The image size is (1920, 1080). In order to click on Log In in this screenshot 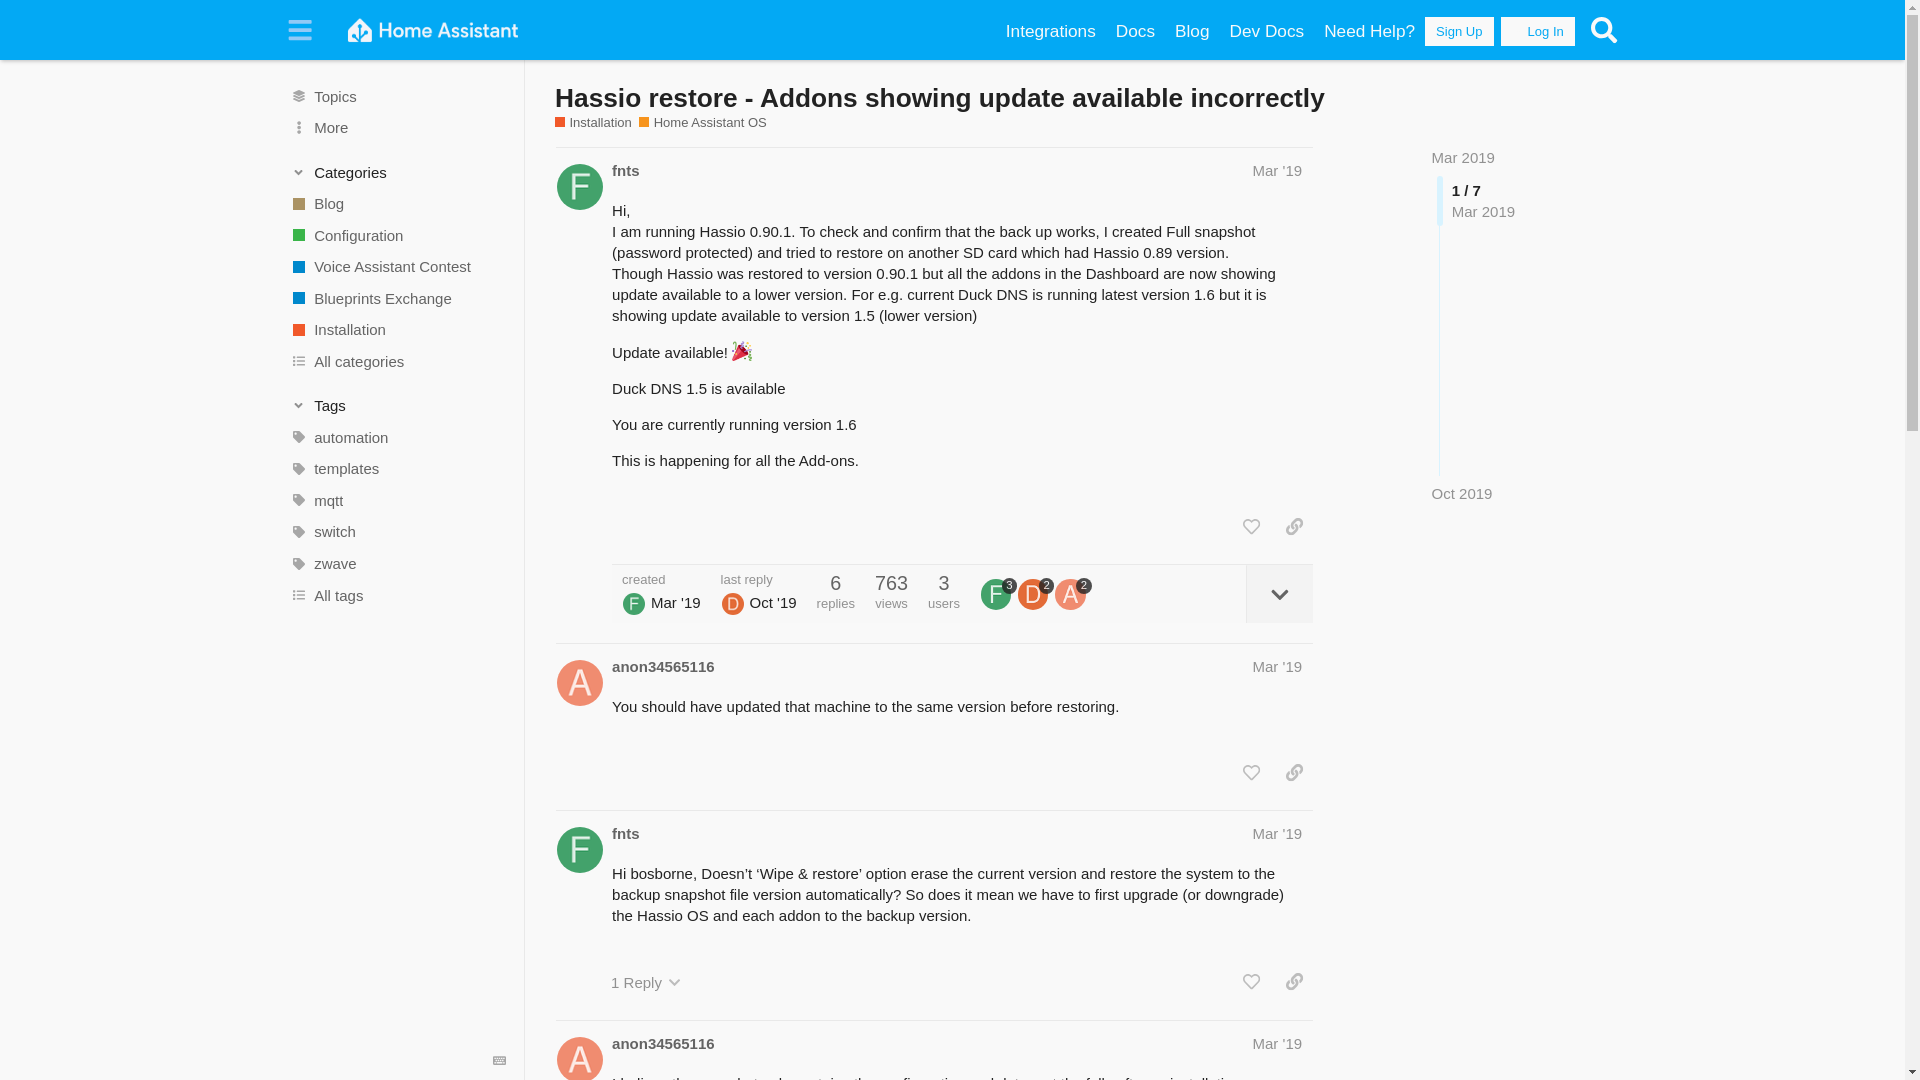, I will do `click(1538, 32)`.